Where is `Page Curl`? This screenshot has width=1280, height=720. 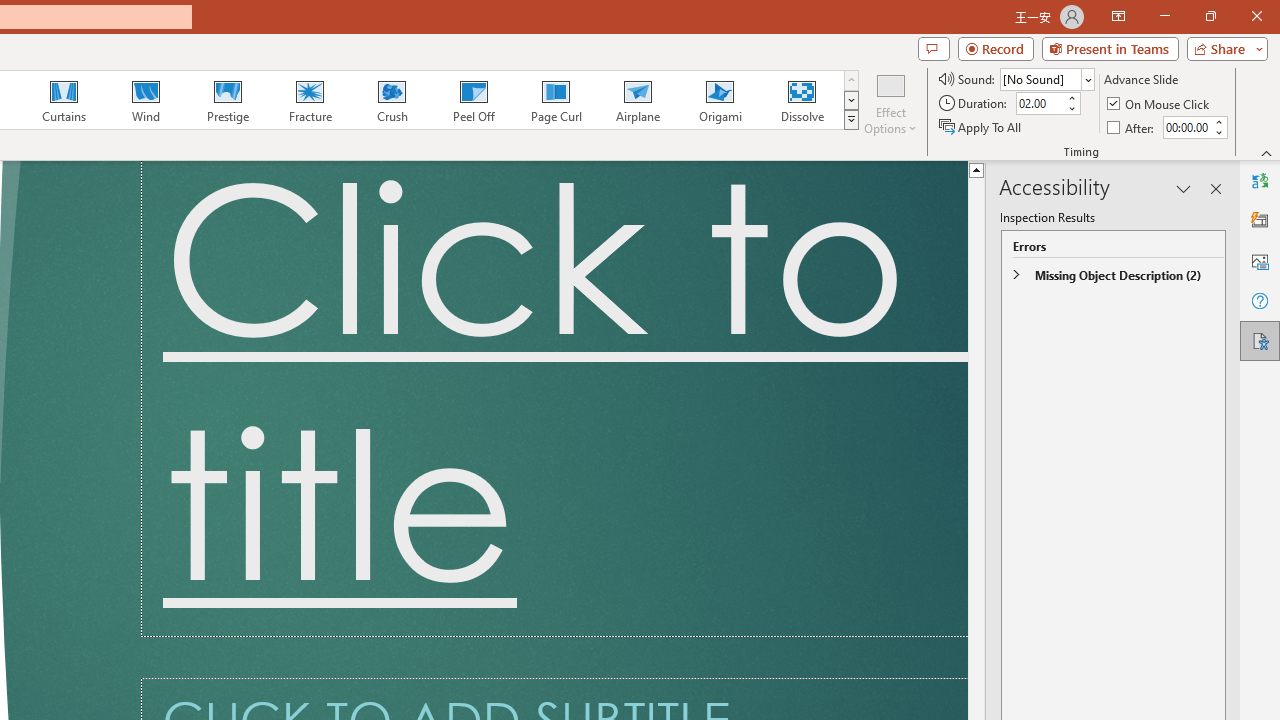 Page Curl is located at coordinates (555, 100).